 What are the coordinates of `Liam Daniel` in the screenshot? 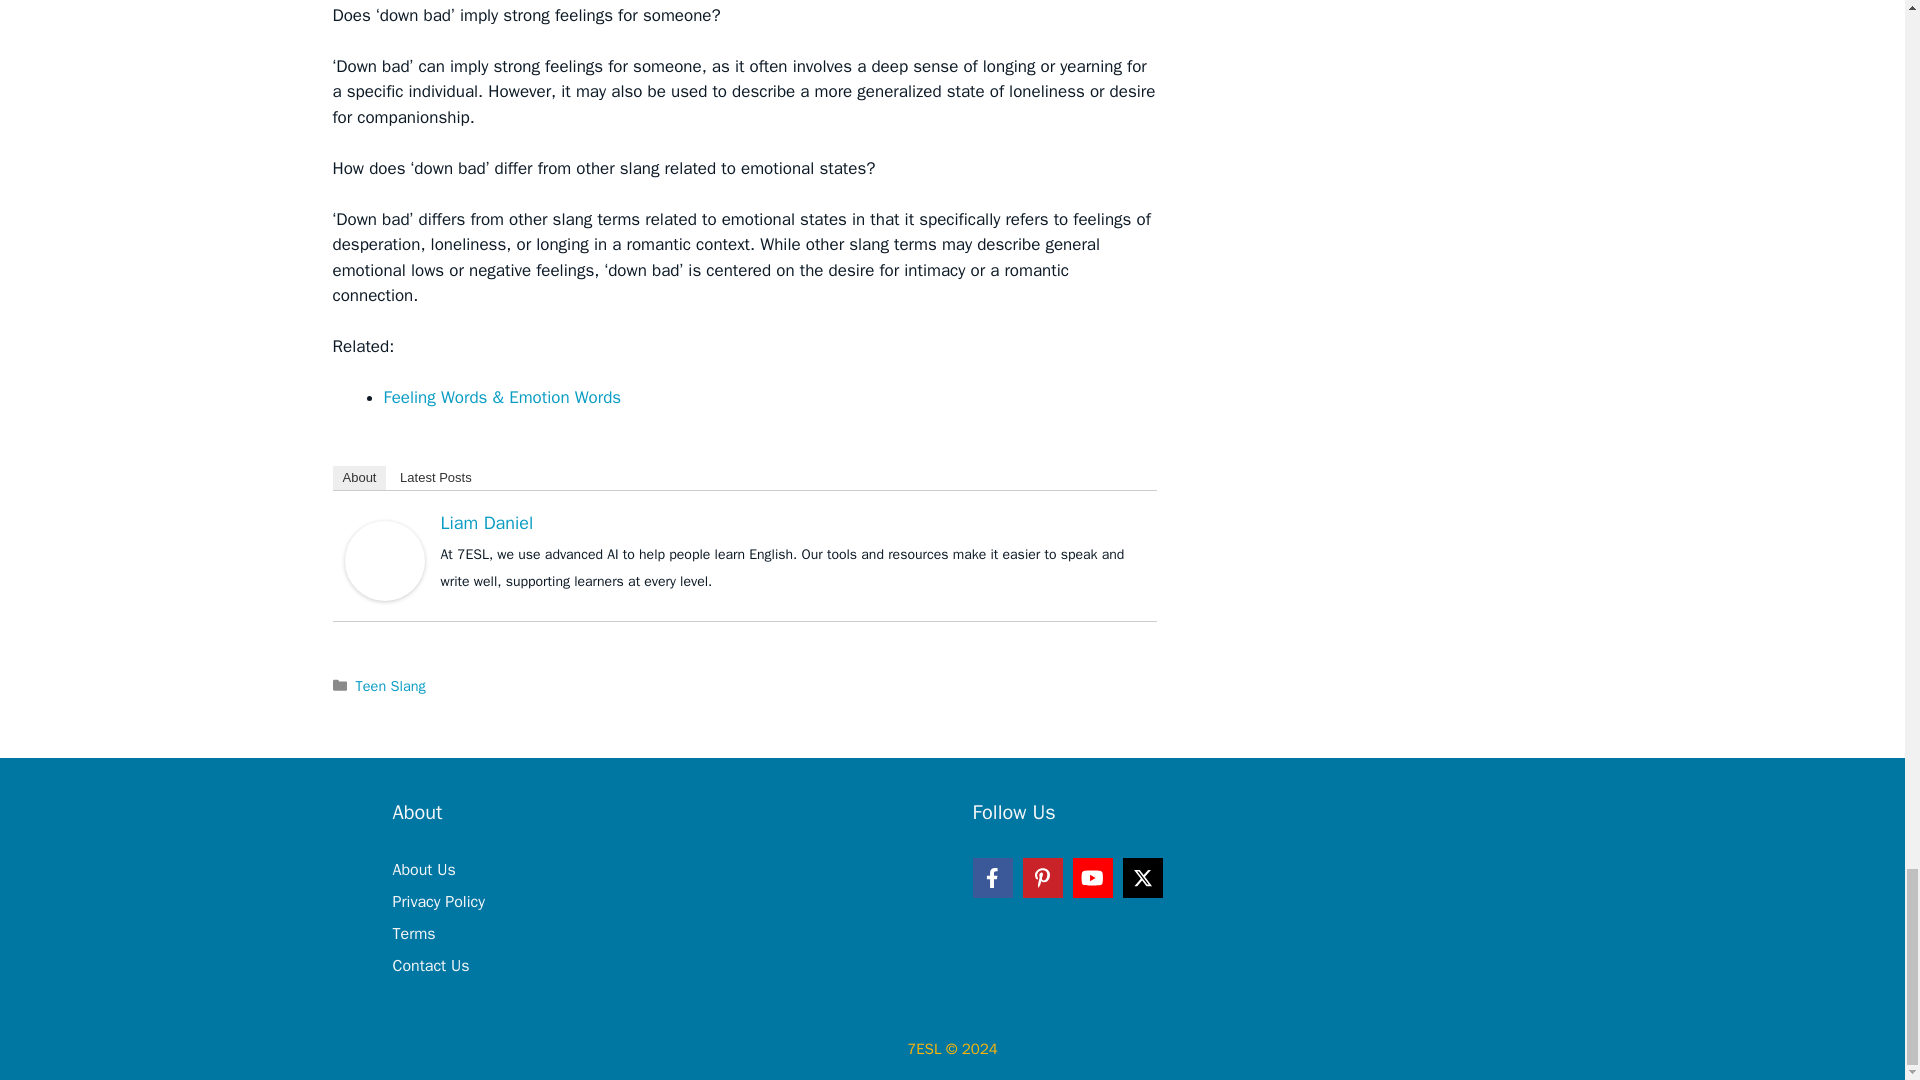 It's located at (486, 522).